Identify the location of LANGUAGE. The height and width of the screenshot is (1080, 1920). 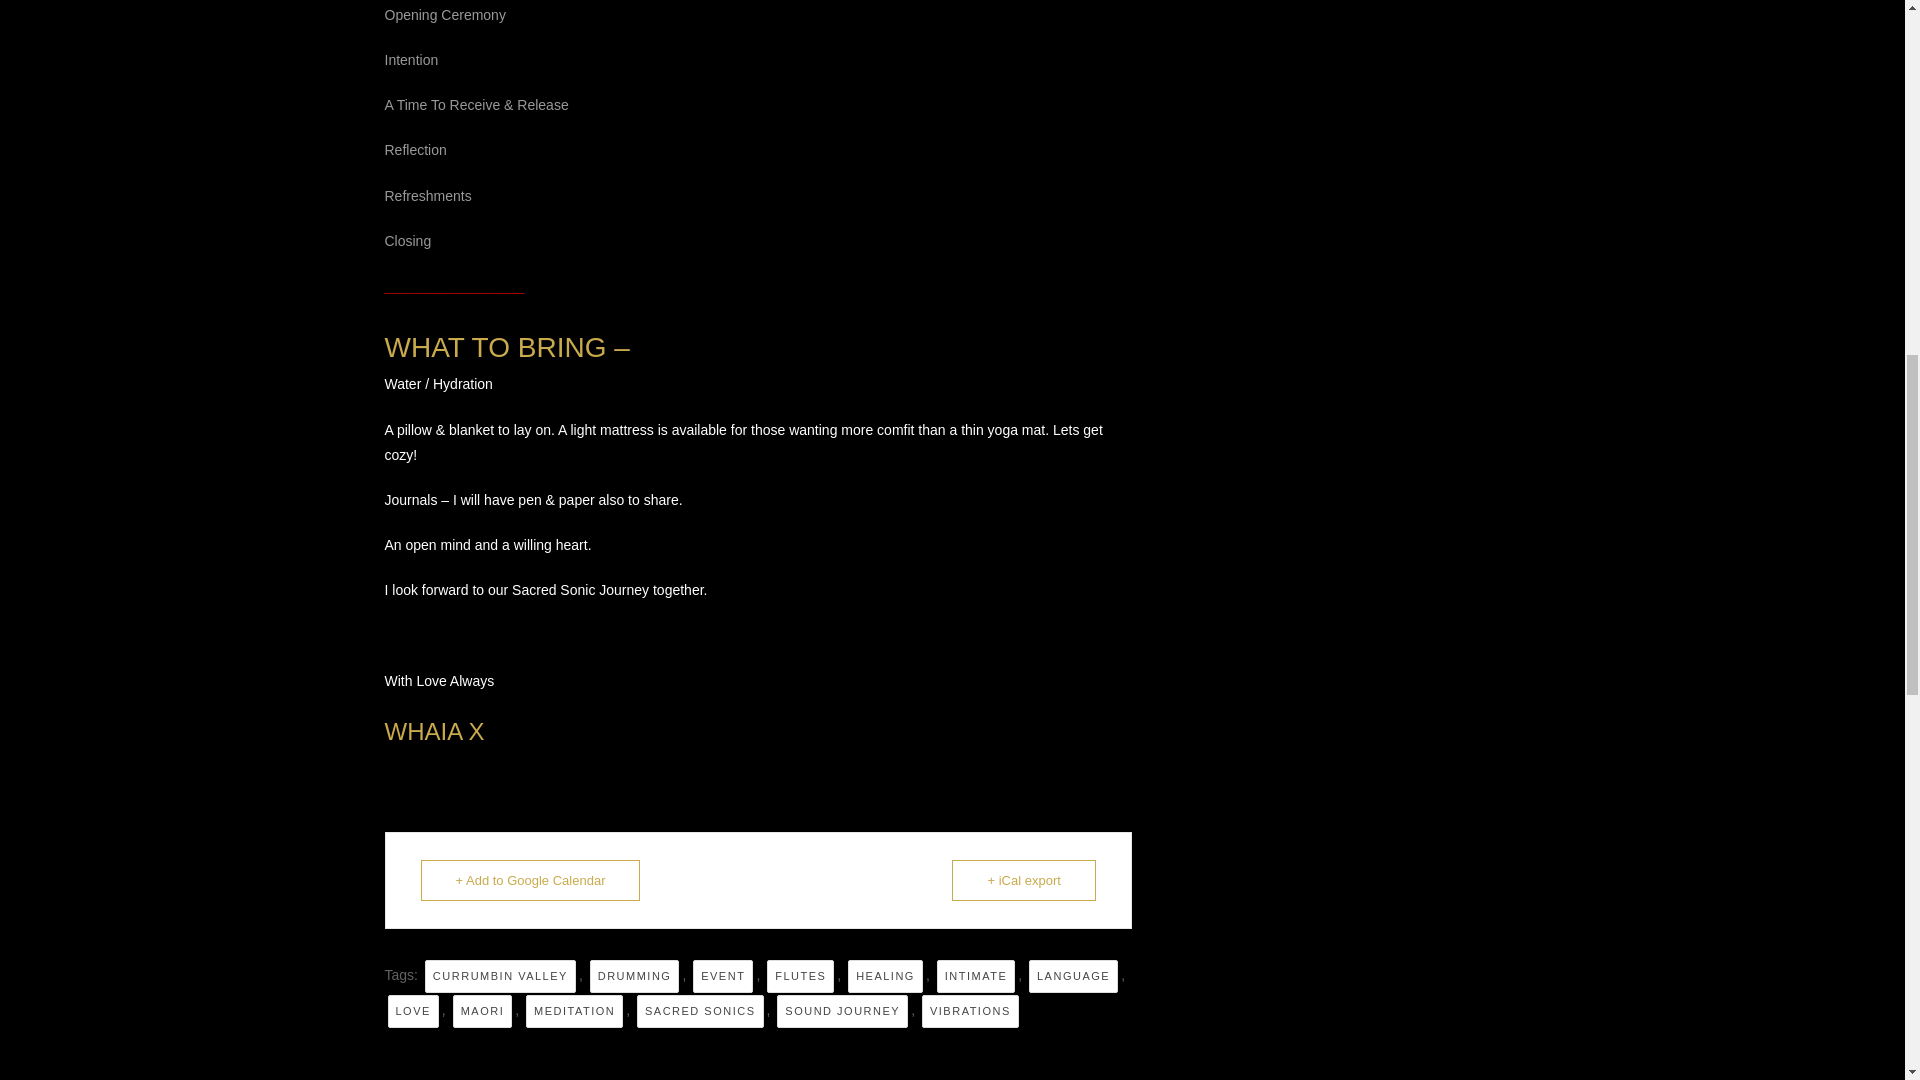
(1073, 976).